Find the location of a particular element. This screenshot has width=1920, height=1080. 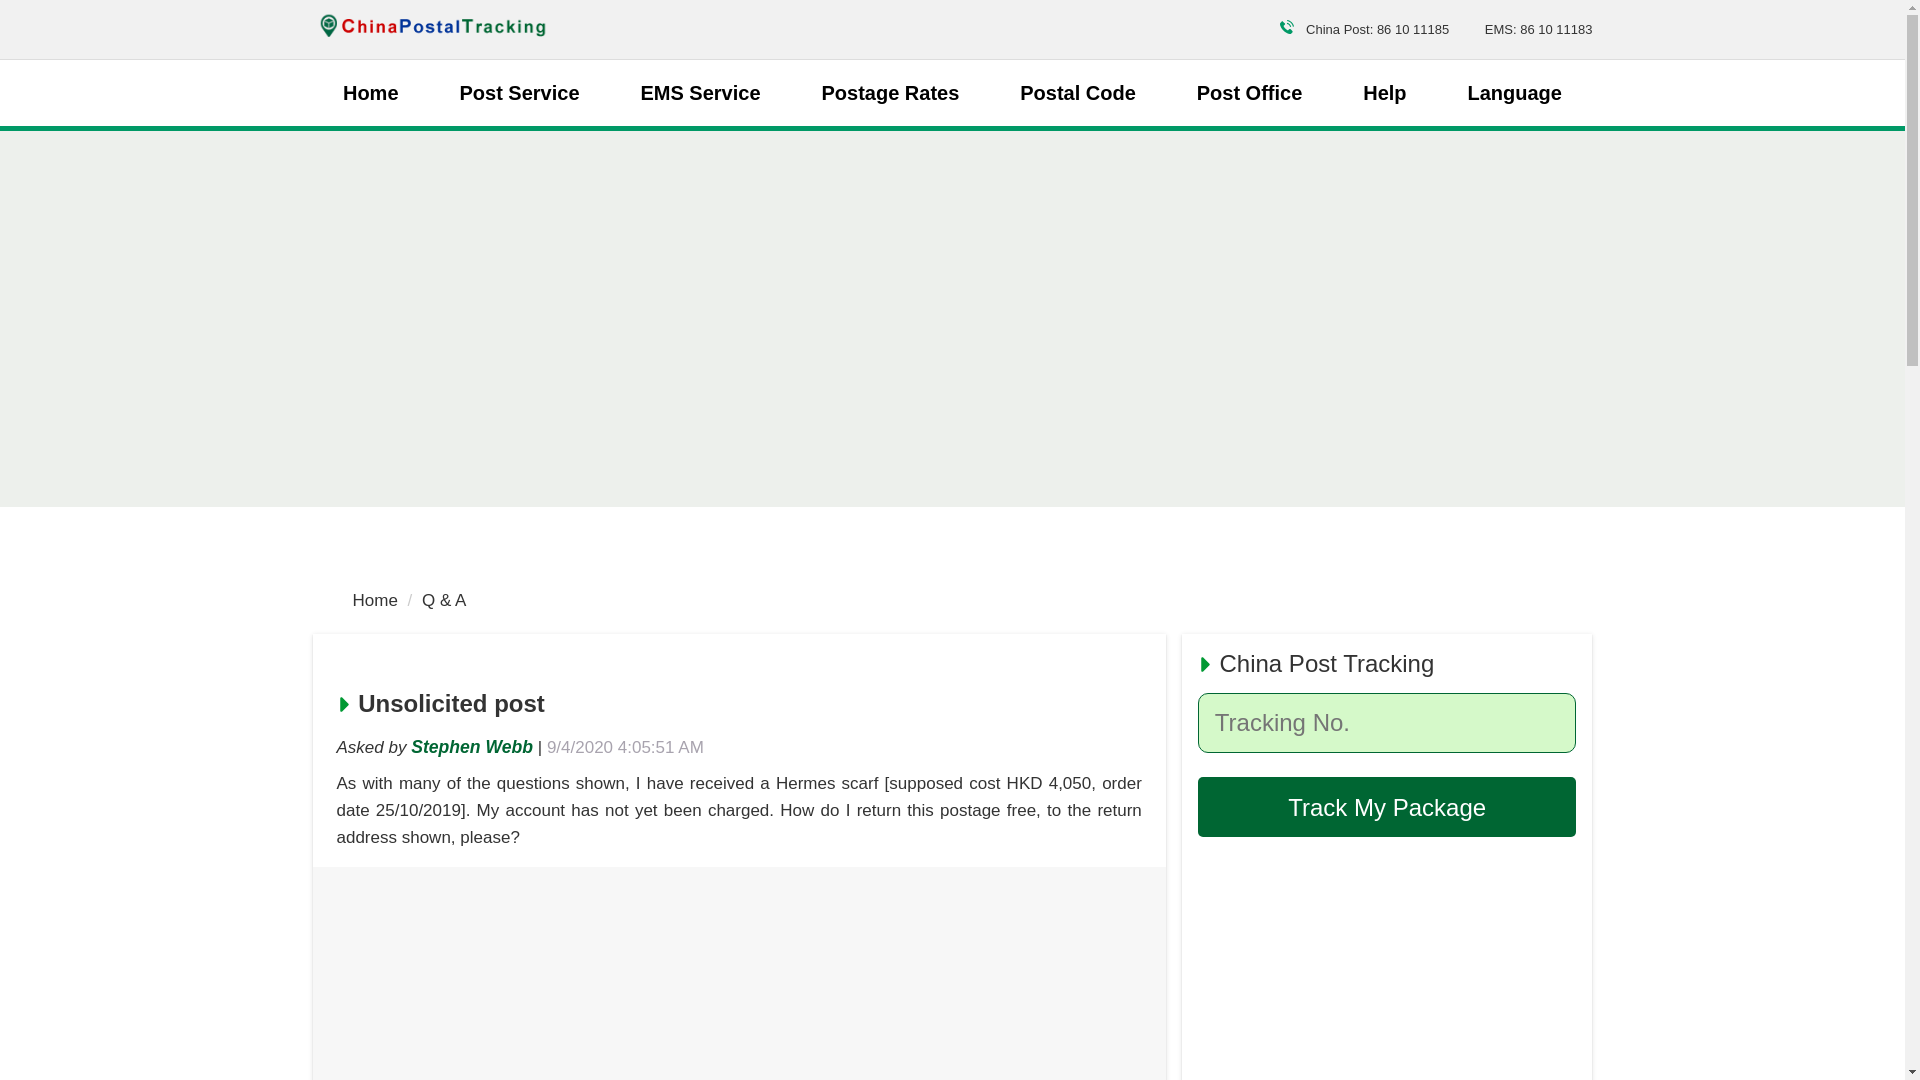

Post Office is located at coordinates (1250, 92).